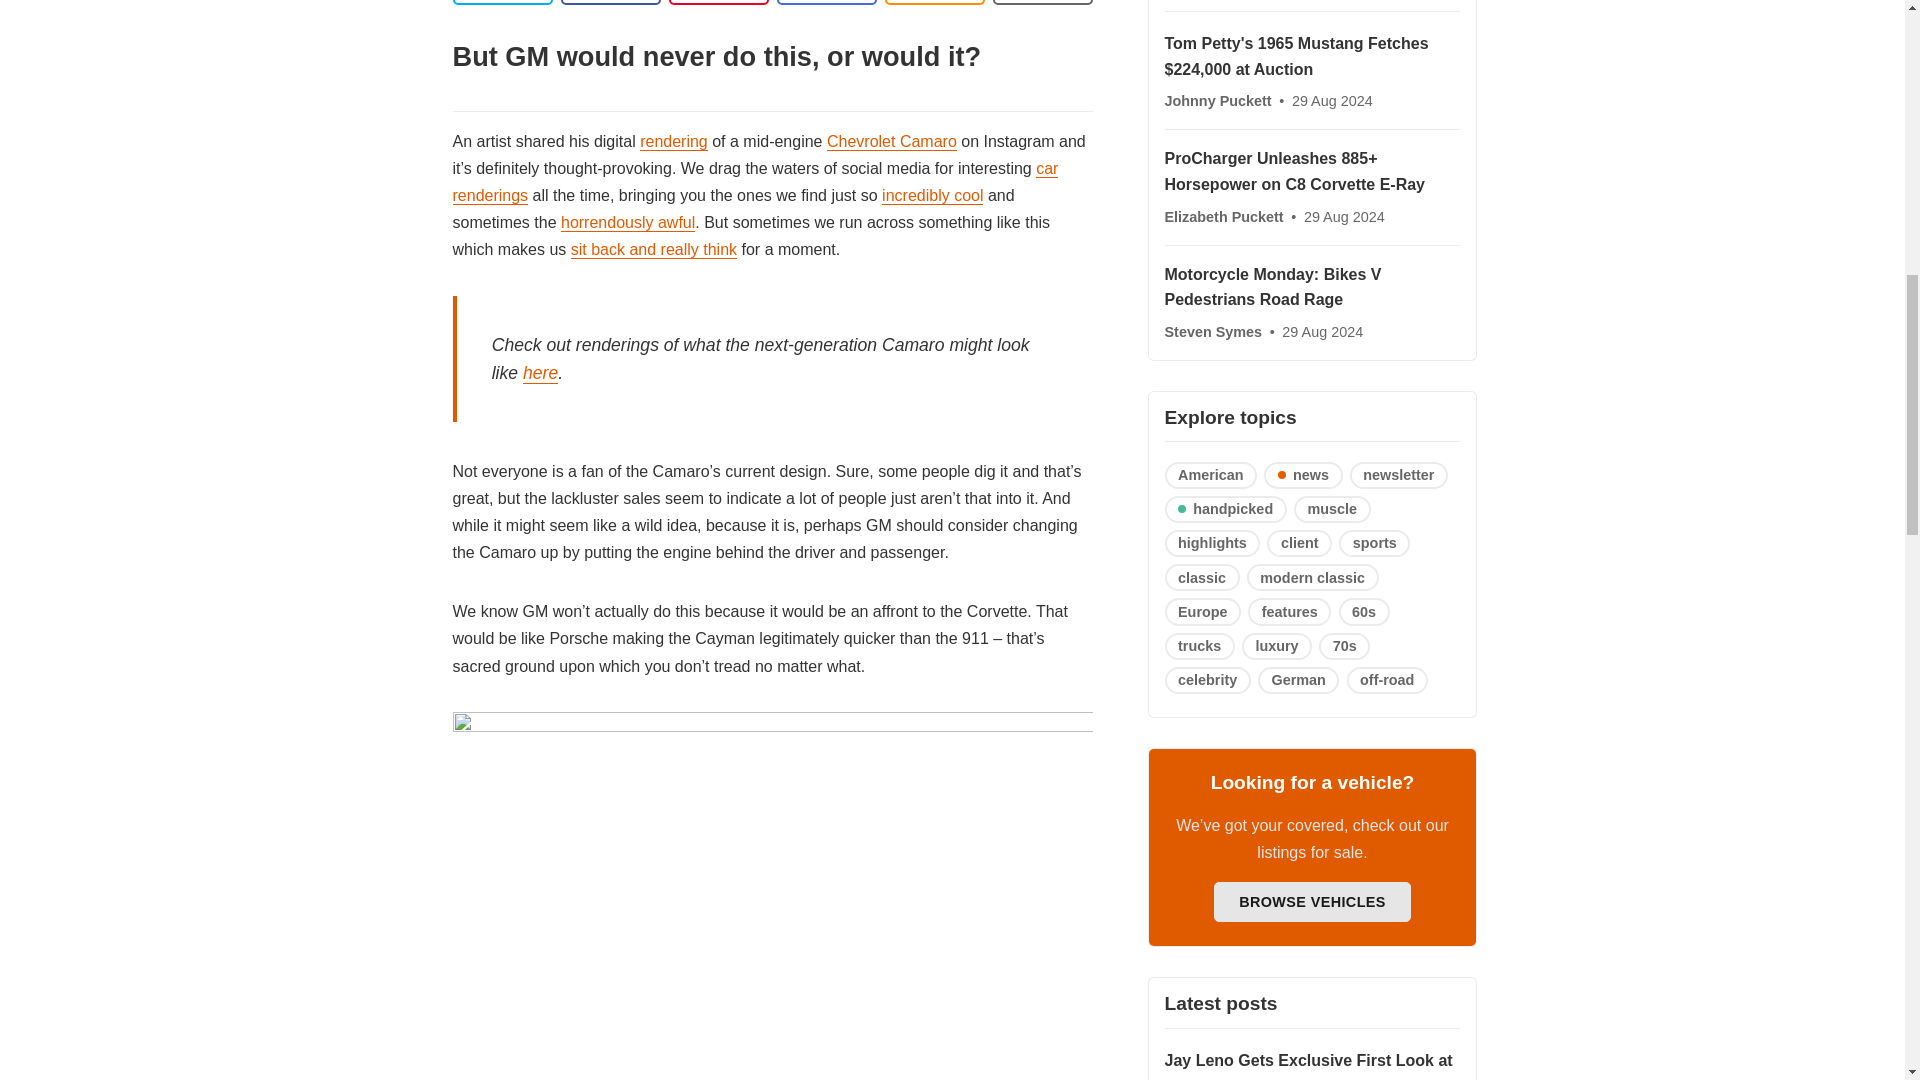  Describe the element at coordinates (1302, 476) in the screenshot. I see `news` at that location.